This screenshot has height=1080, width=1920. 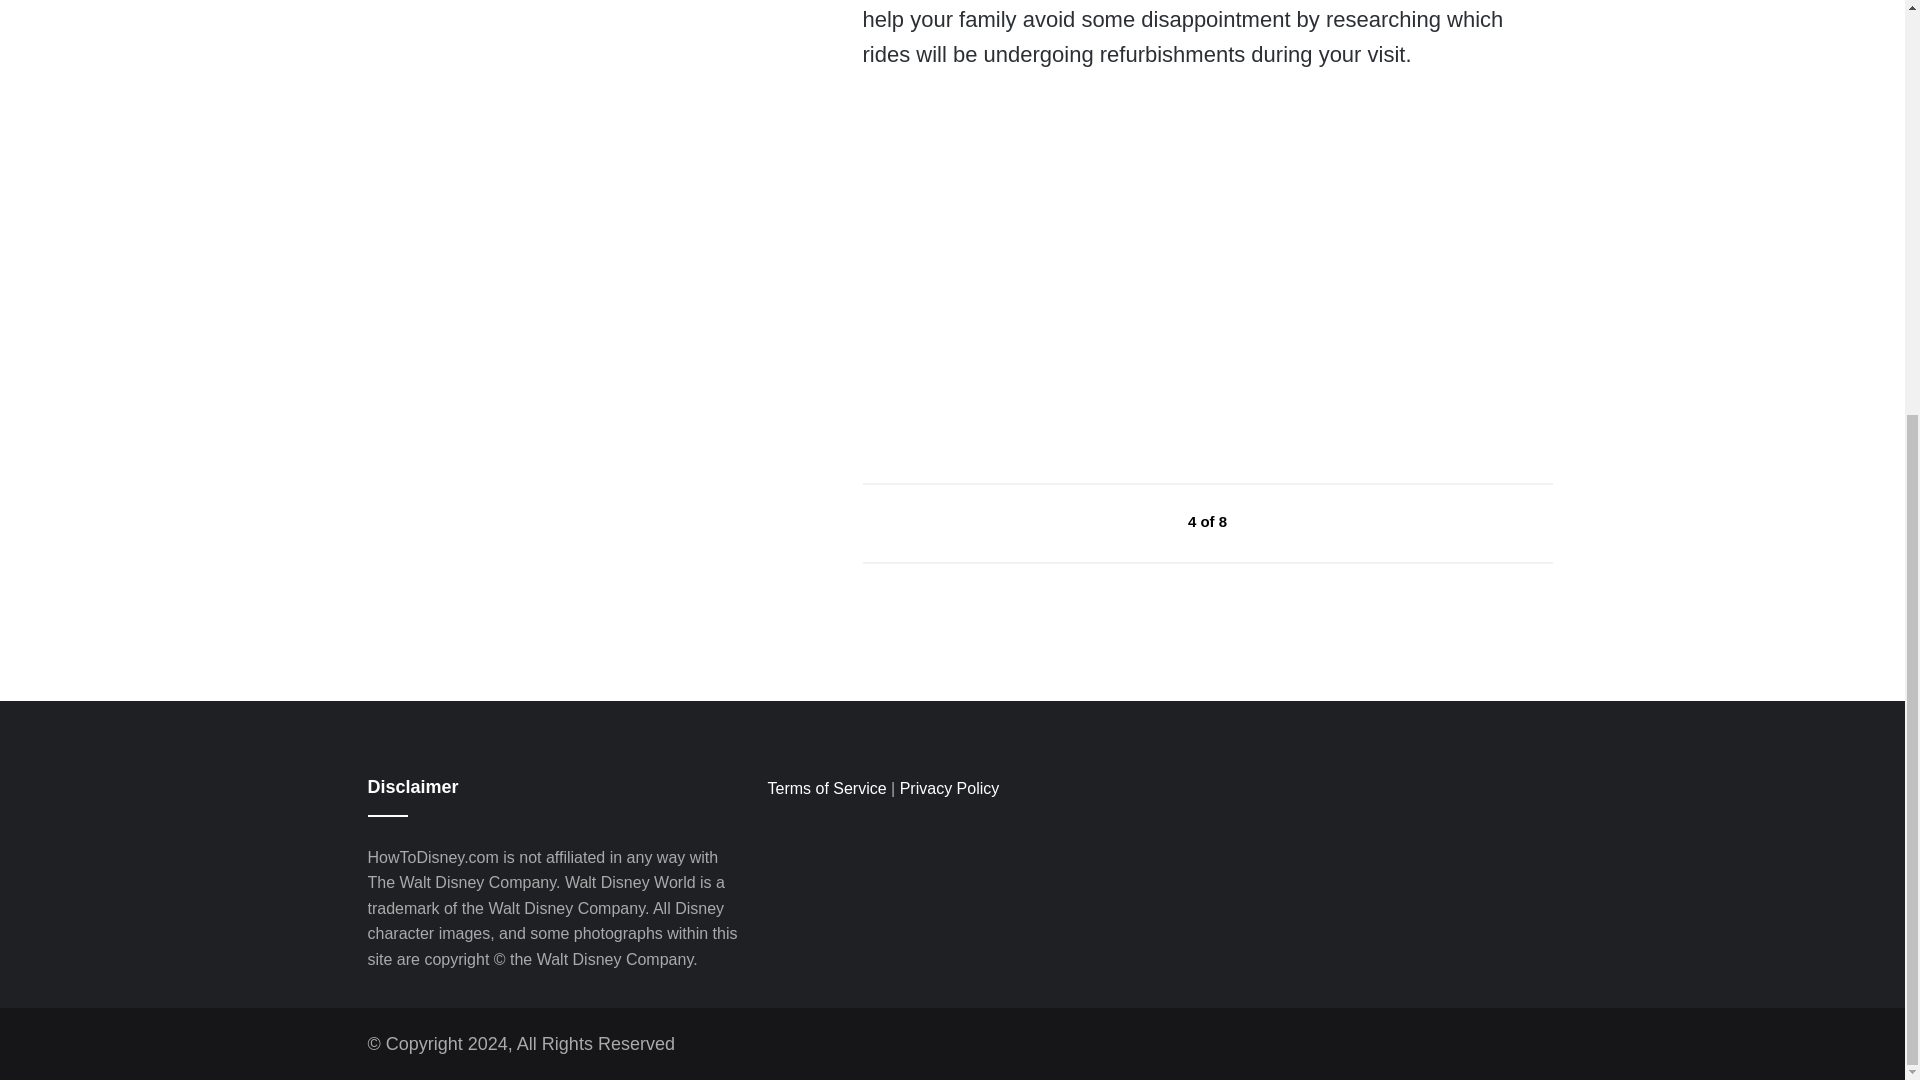 I want to click on Terms of Service, so click(x=826, y=788).